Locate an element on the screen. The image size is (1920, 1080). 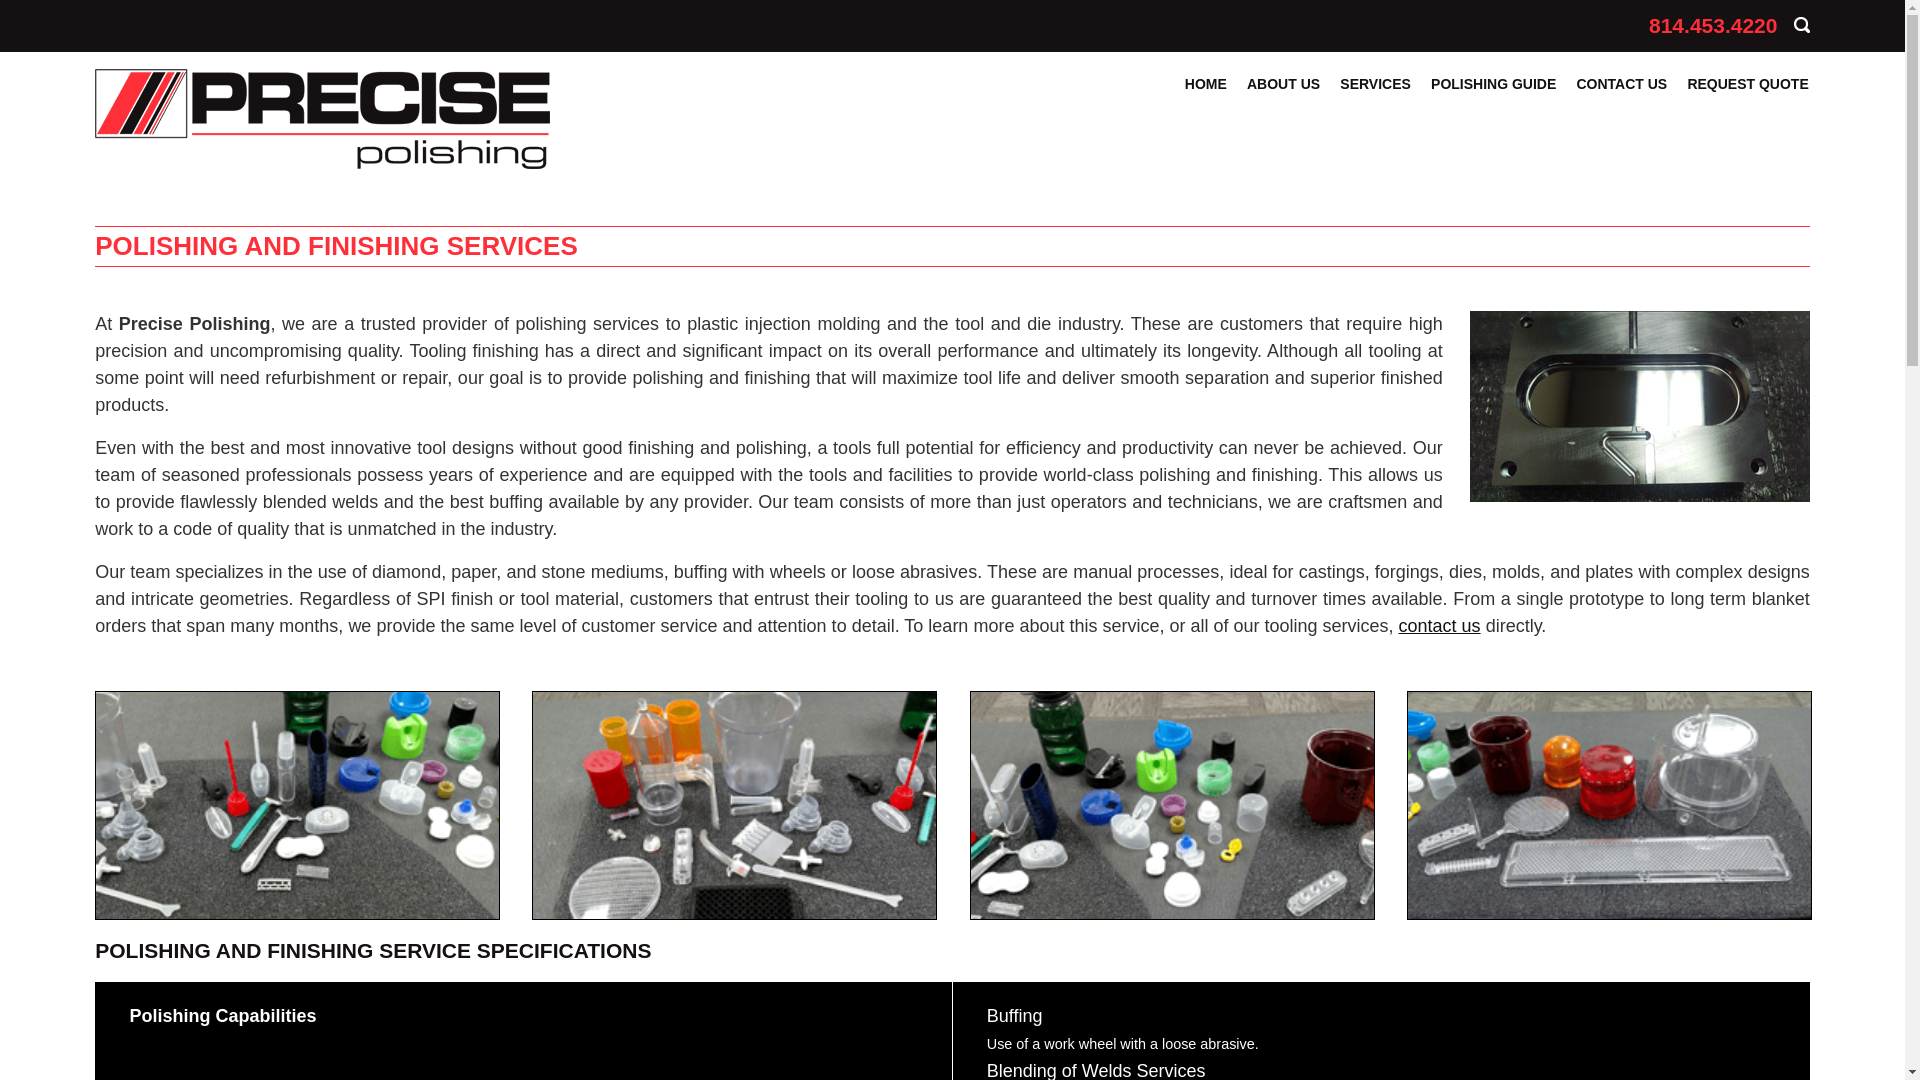
Precise Plastic Parts is located at coordinates (733, 805).